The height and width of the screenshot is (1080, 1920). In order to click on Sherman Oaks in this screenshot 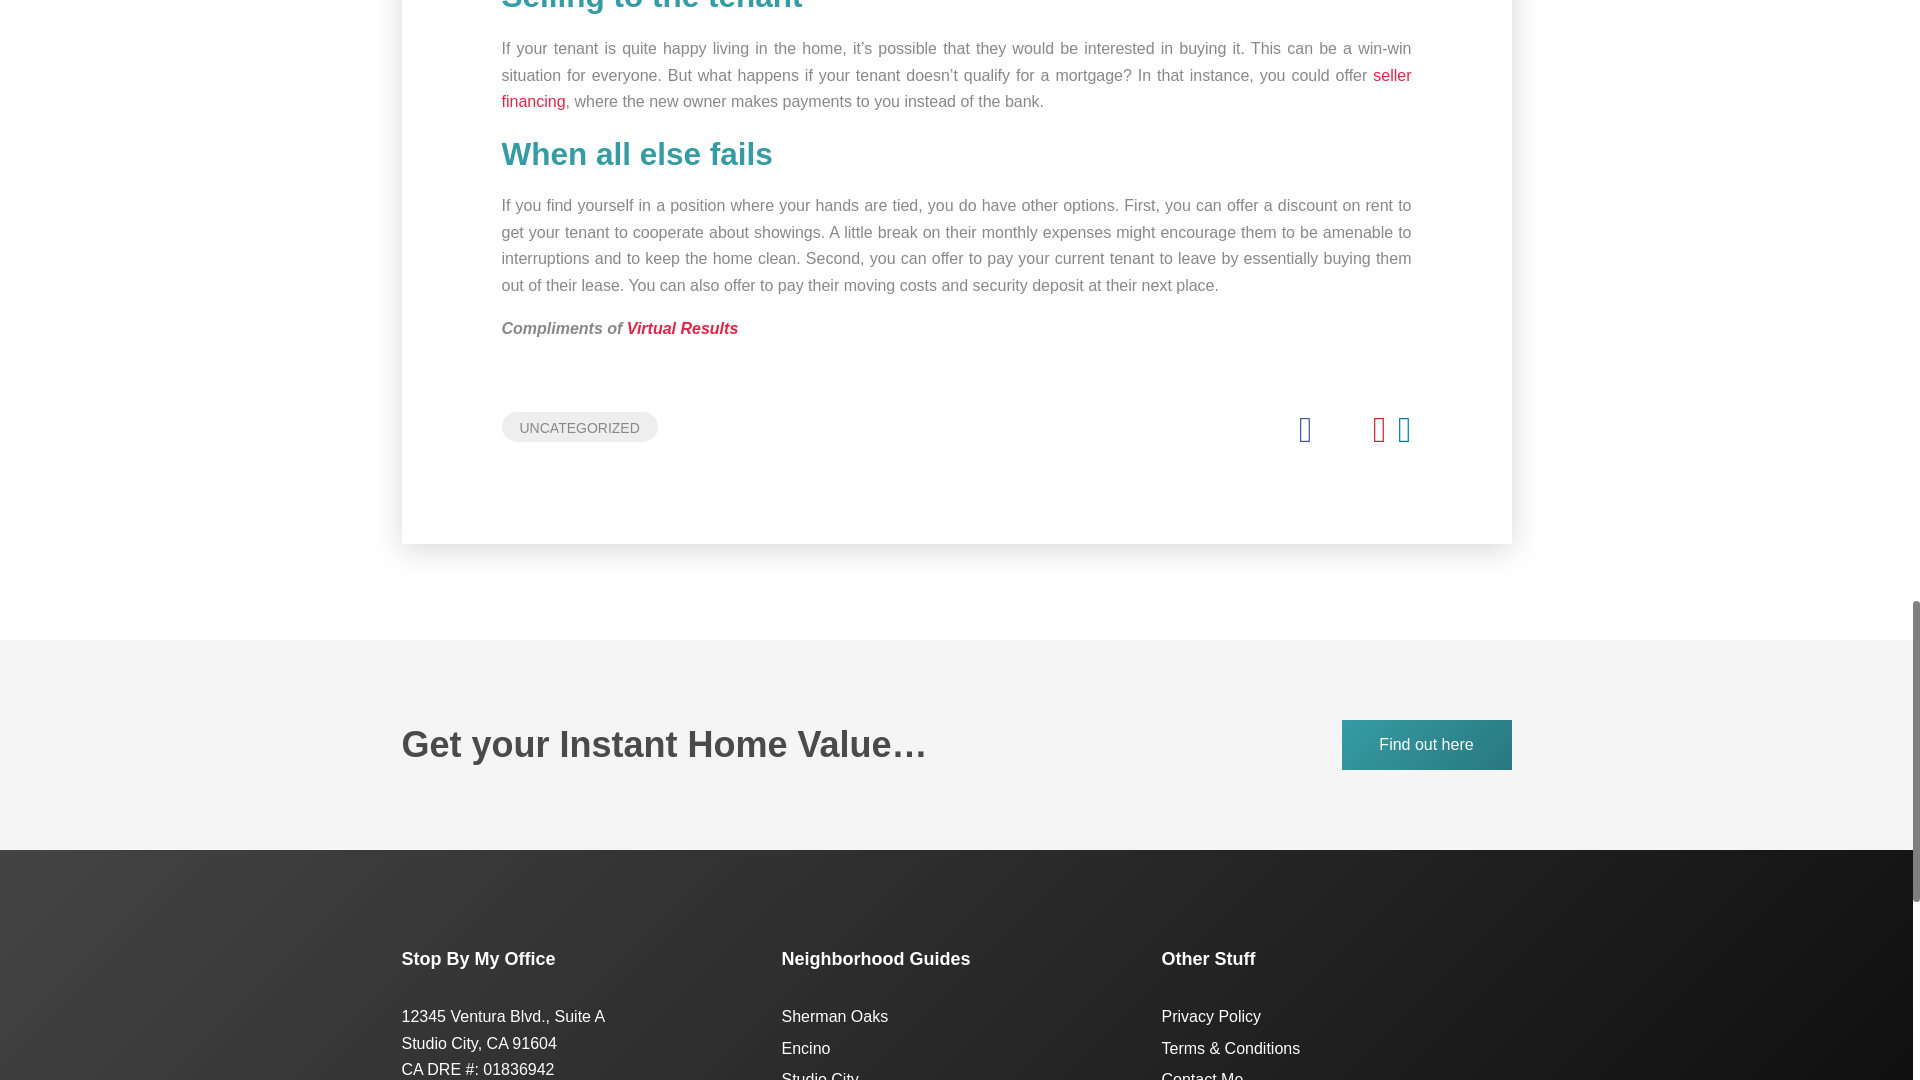, I will do `click(834, 1016)`.